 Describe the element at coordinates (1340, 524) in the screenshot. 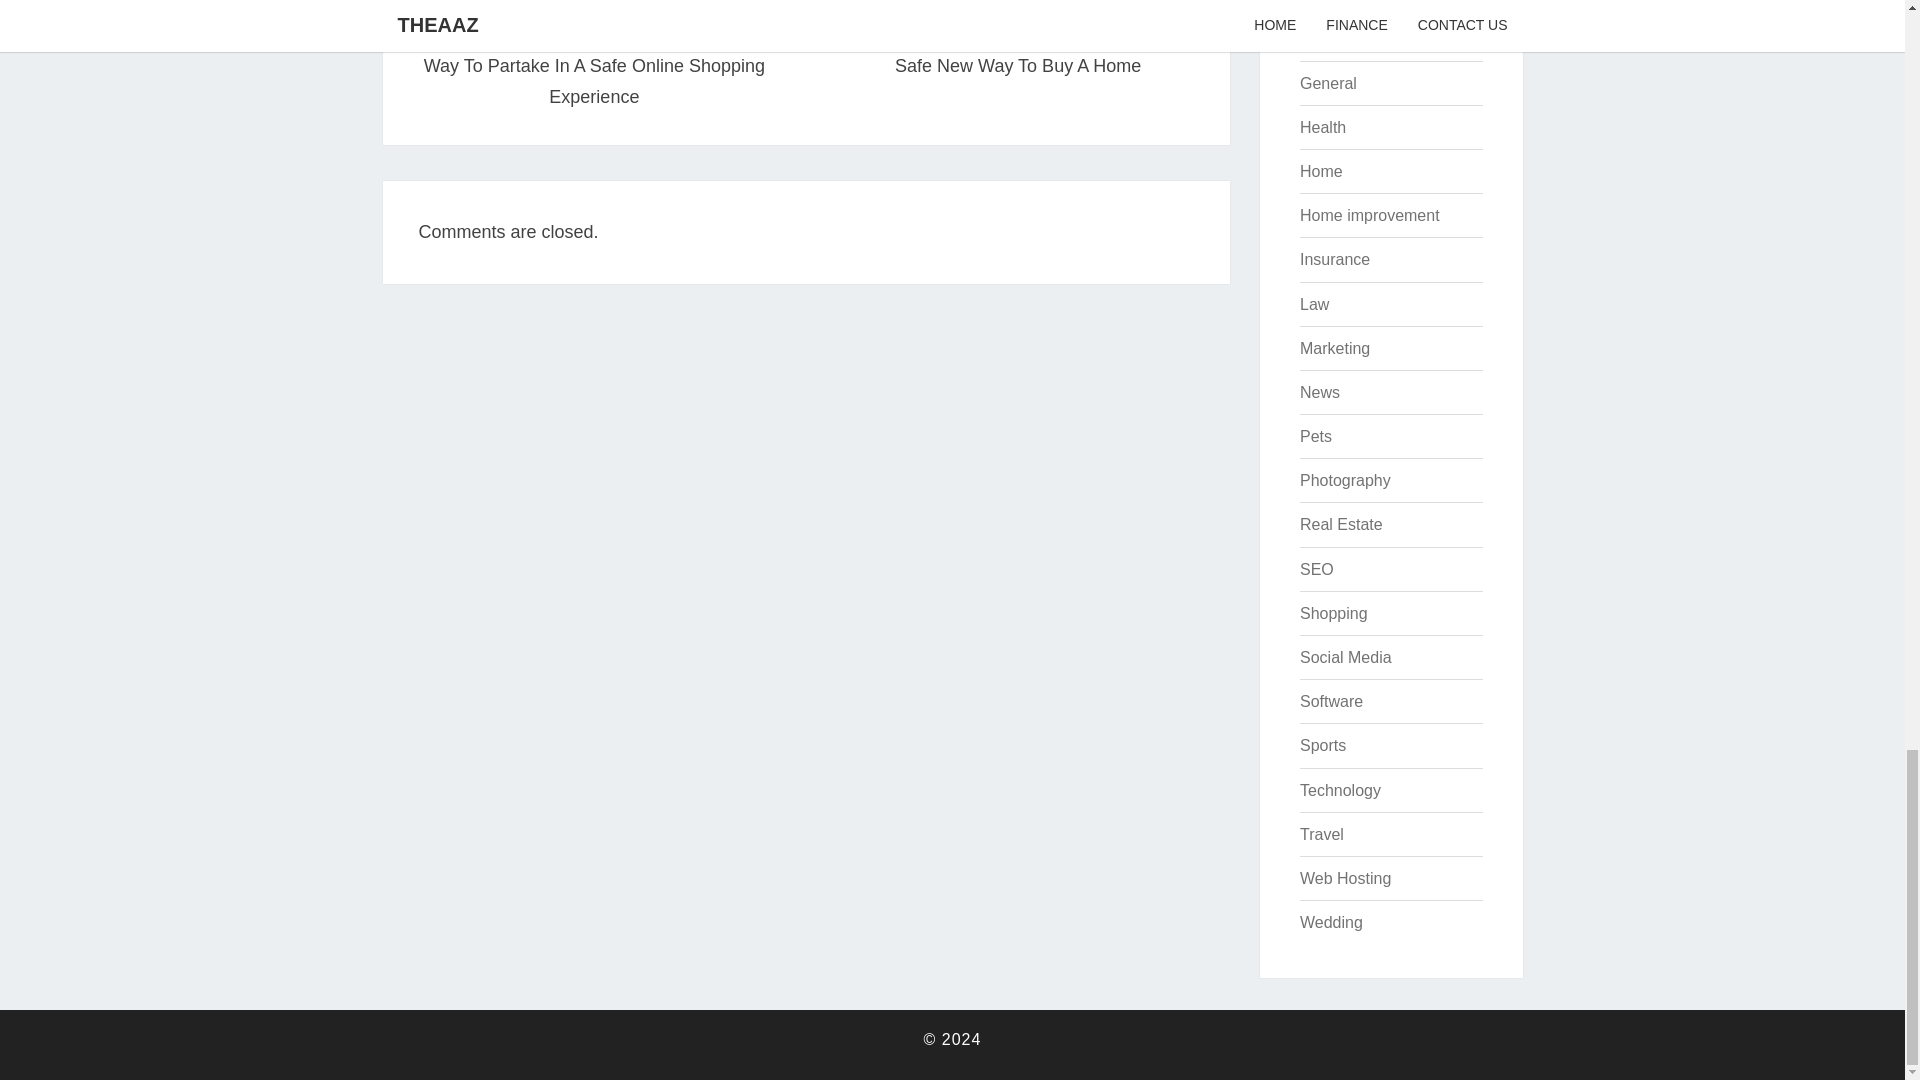

I see `Games` at that location.